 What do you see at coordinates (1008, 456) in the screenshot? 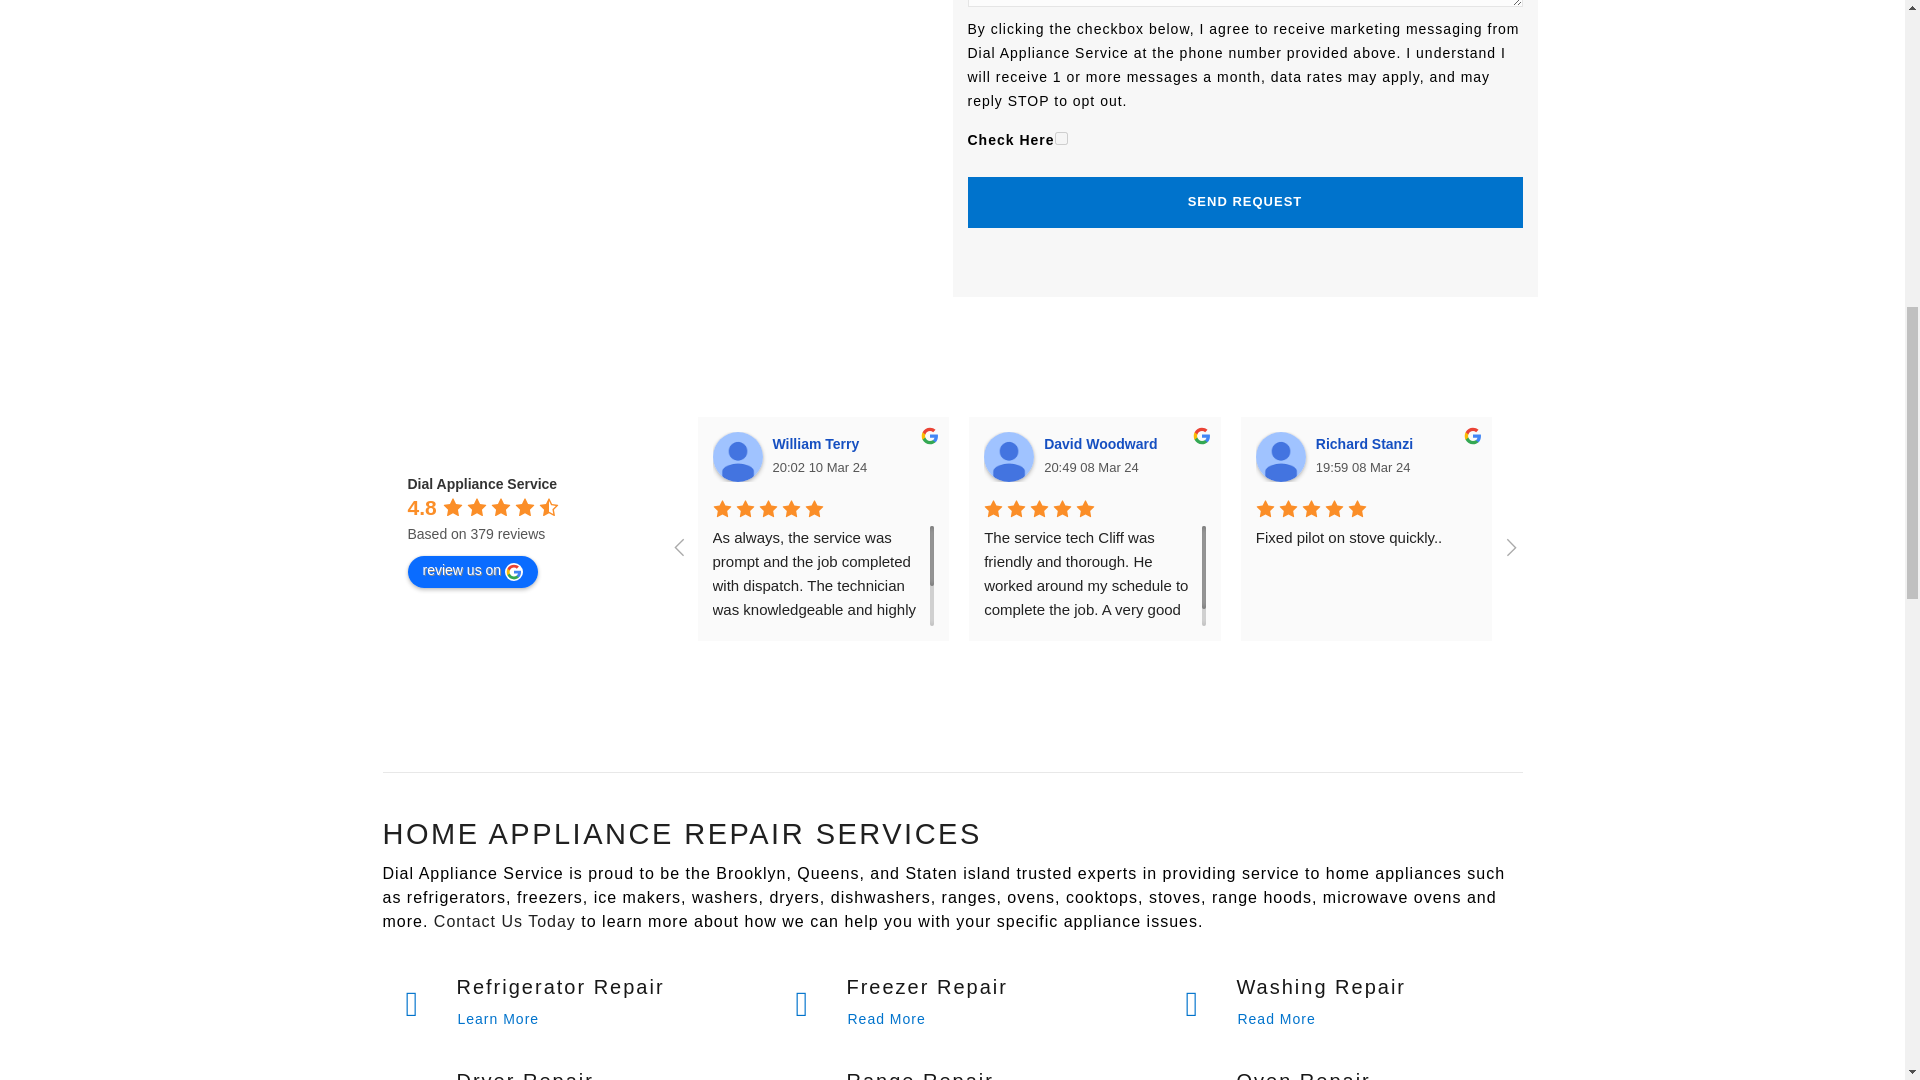
I see `David Woodward` at bounding box center [1008, 456].